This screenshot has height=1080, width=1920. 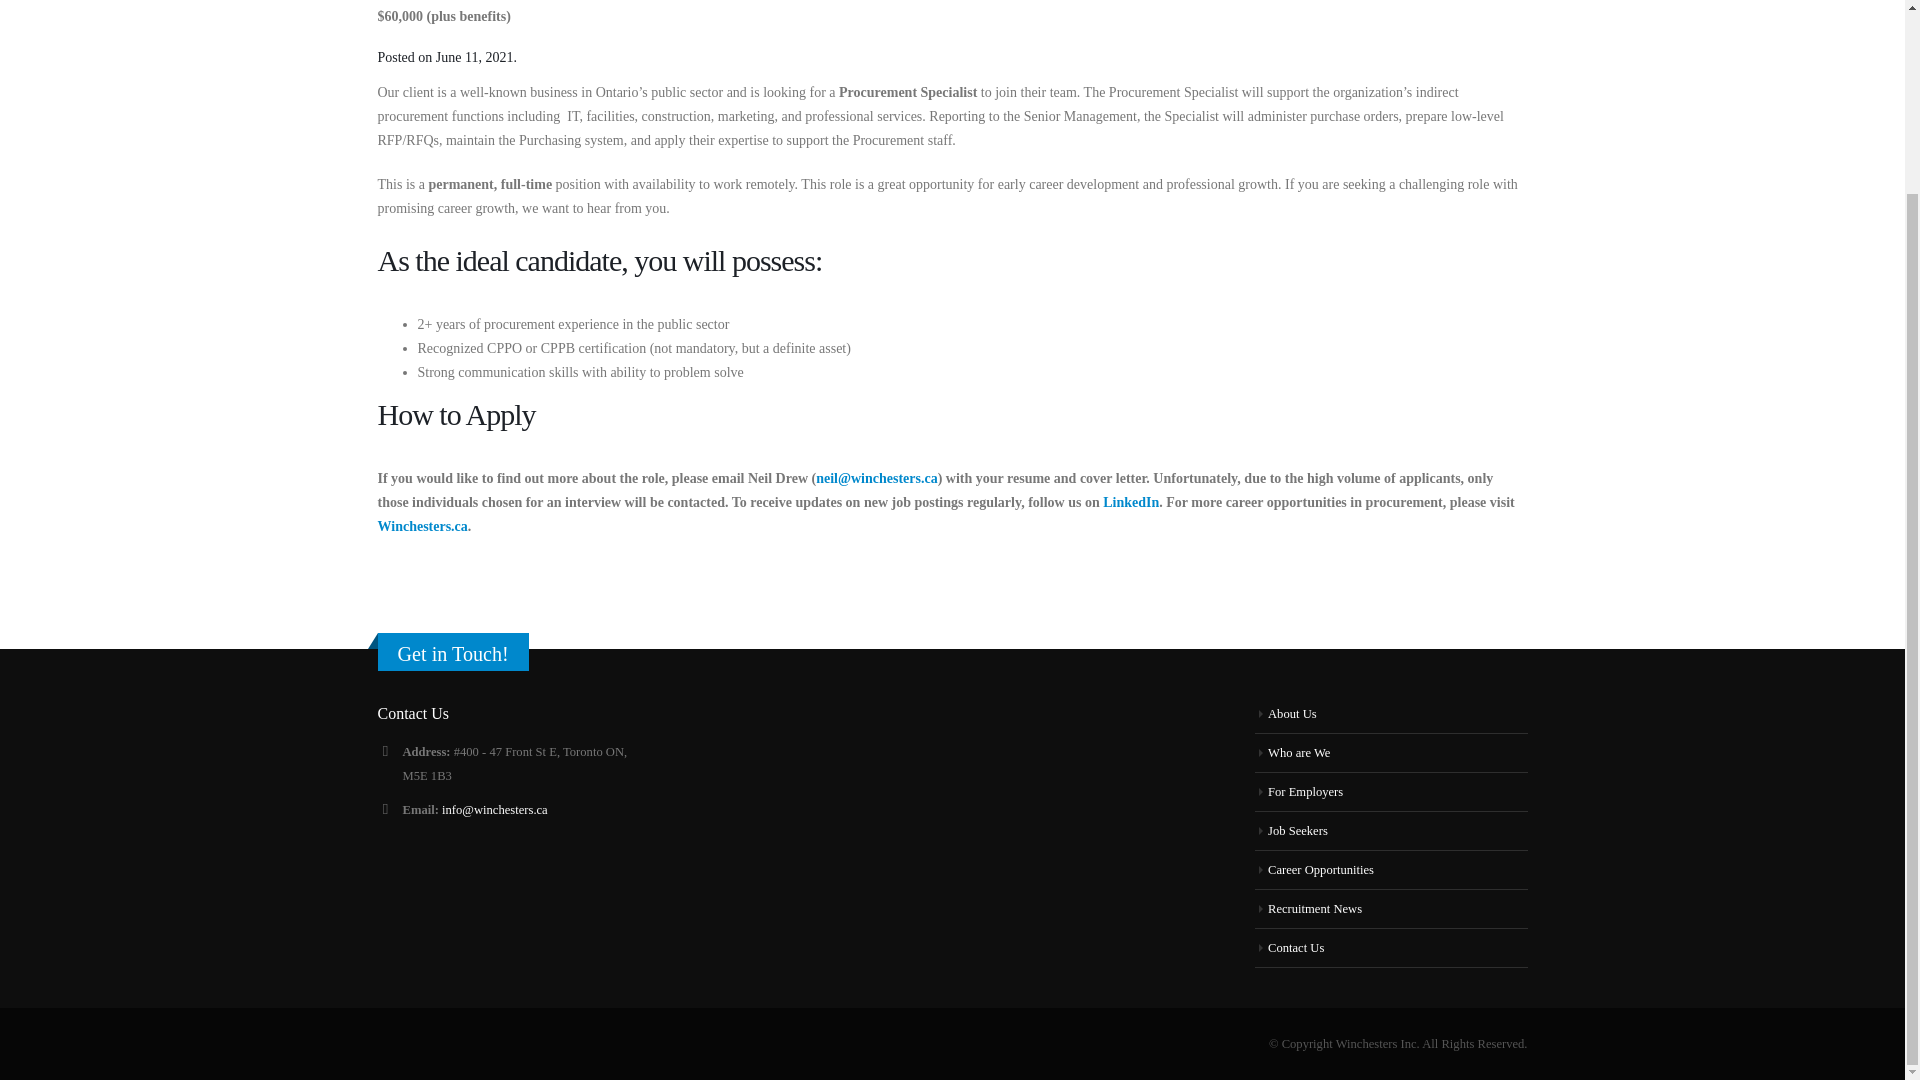 What do you see at coordinates (1298, 831) in the screenshot?
I see `Job Seekers` at bounding box center [1298, 831].